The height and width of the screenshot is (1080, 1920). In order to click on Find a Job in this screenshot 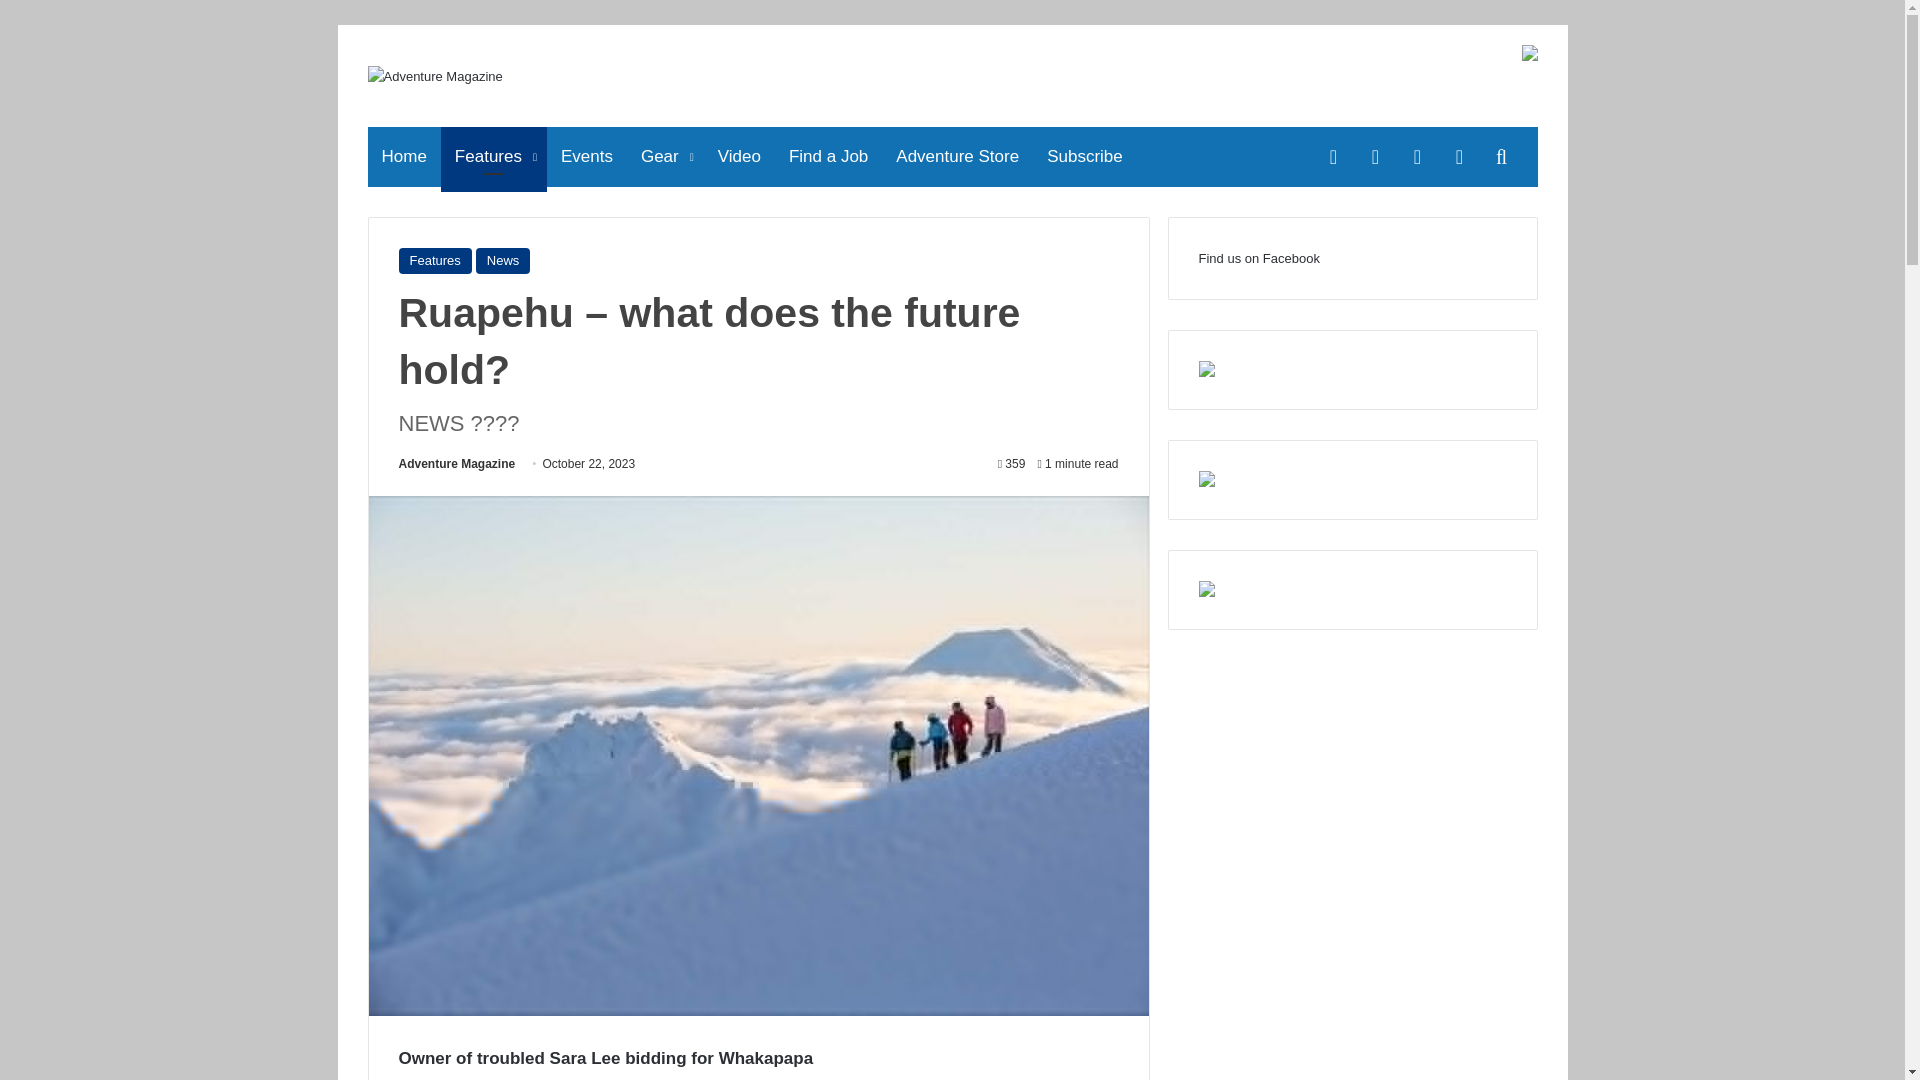, I will do `click(828, 156)`.